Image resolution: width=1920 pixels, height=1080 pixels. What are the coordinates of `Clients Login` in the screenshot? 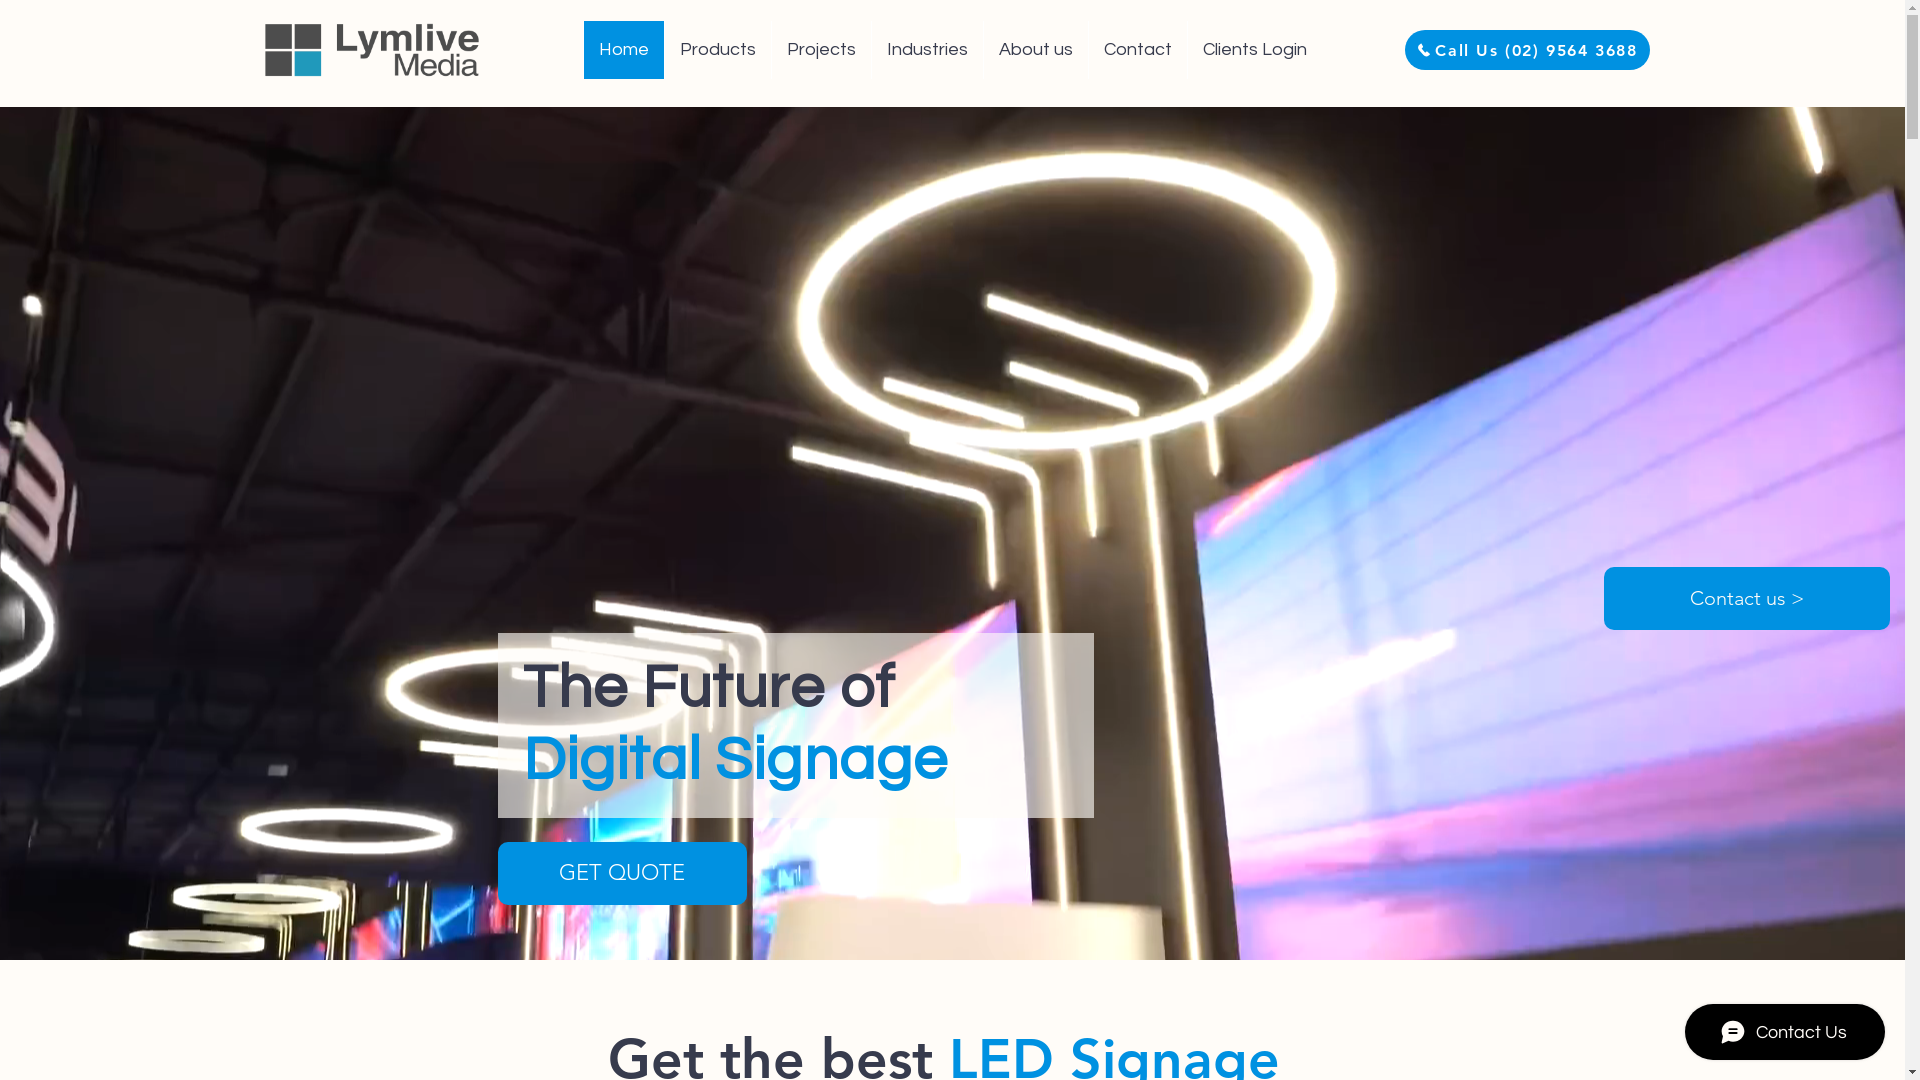 It's located at (1254, 50).